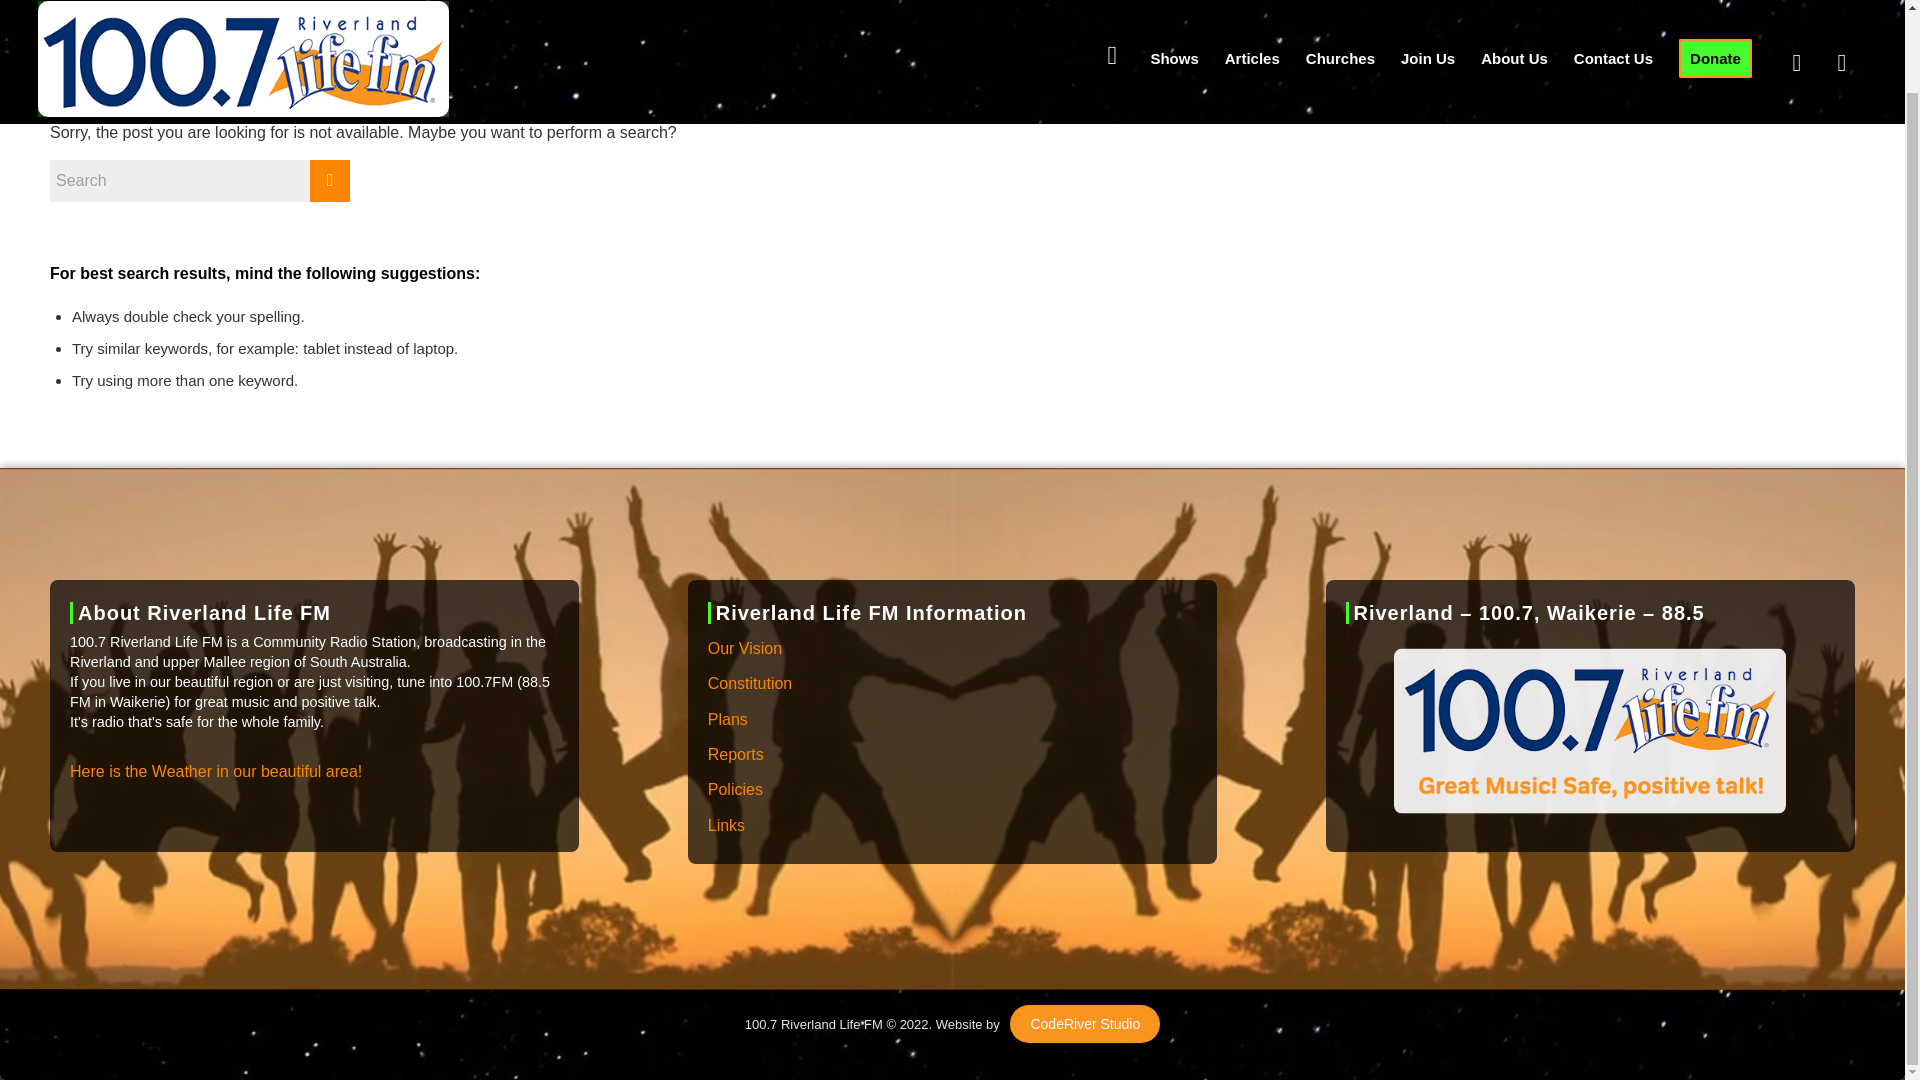  Describe the element at coordinates (1252, 15) in the screenshot. I see `Articles` at that location.